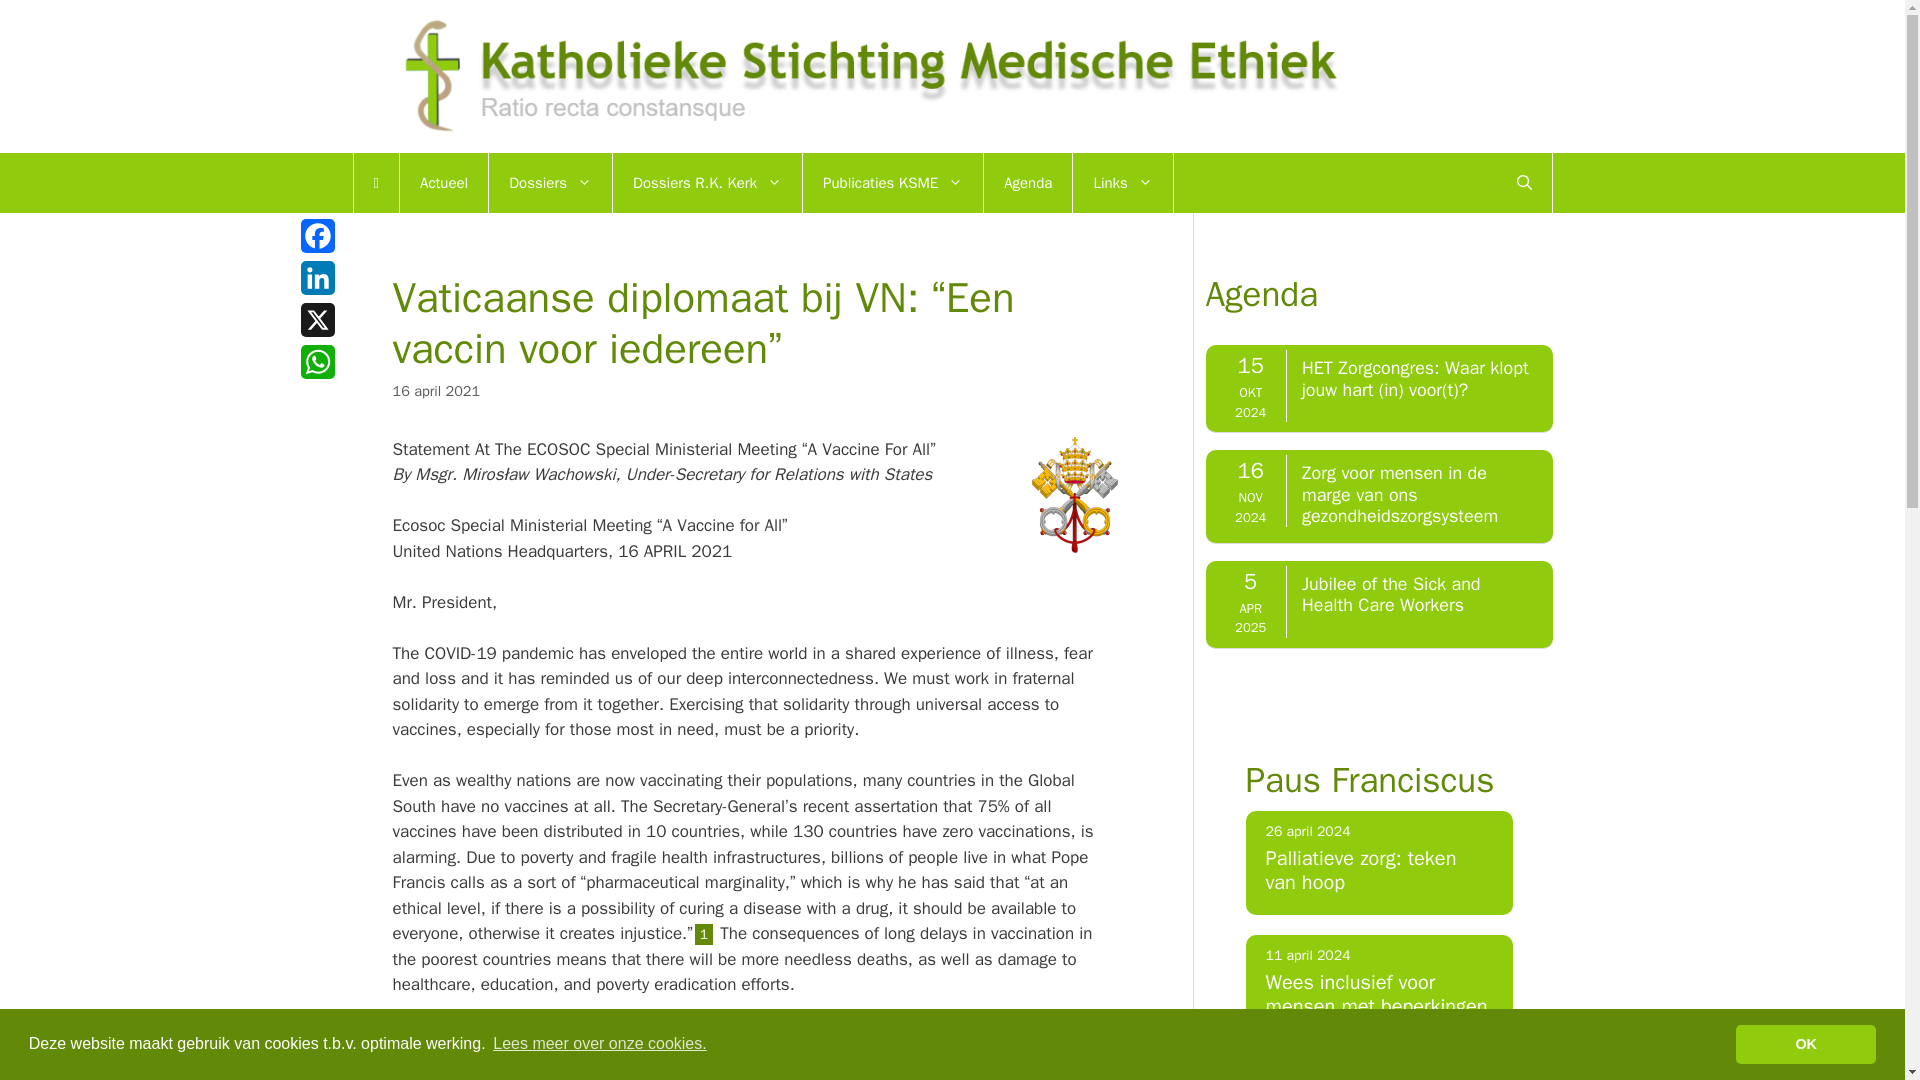  What do you see at coordinates (600, 1044) in the screenshot?
I see `Lees meer over onze cookies.` at bounding box center [600, 1044].